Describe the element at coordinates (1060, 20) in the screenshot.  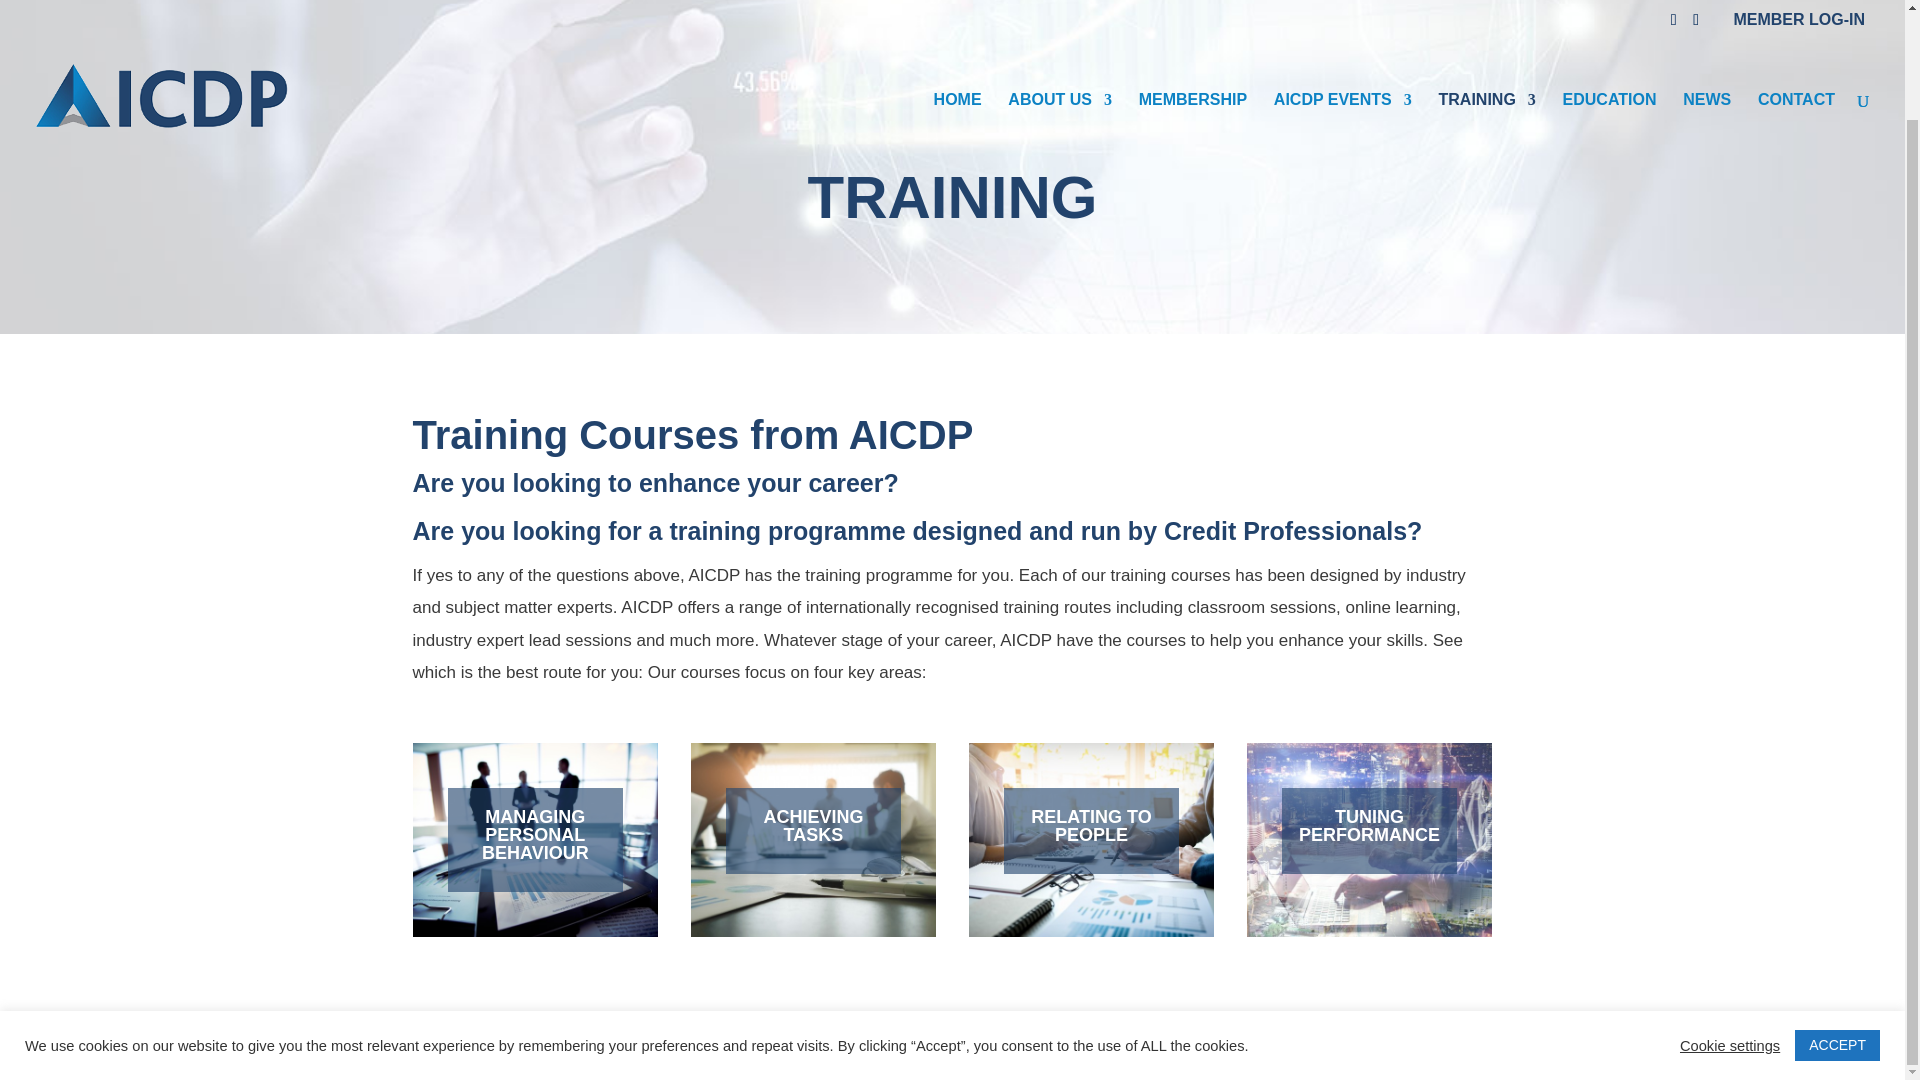
I see `ABOUT US` at that location.